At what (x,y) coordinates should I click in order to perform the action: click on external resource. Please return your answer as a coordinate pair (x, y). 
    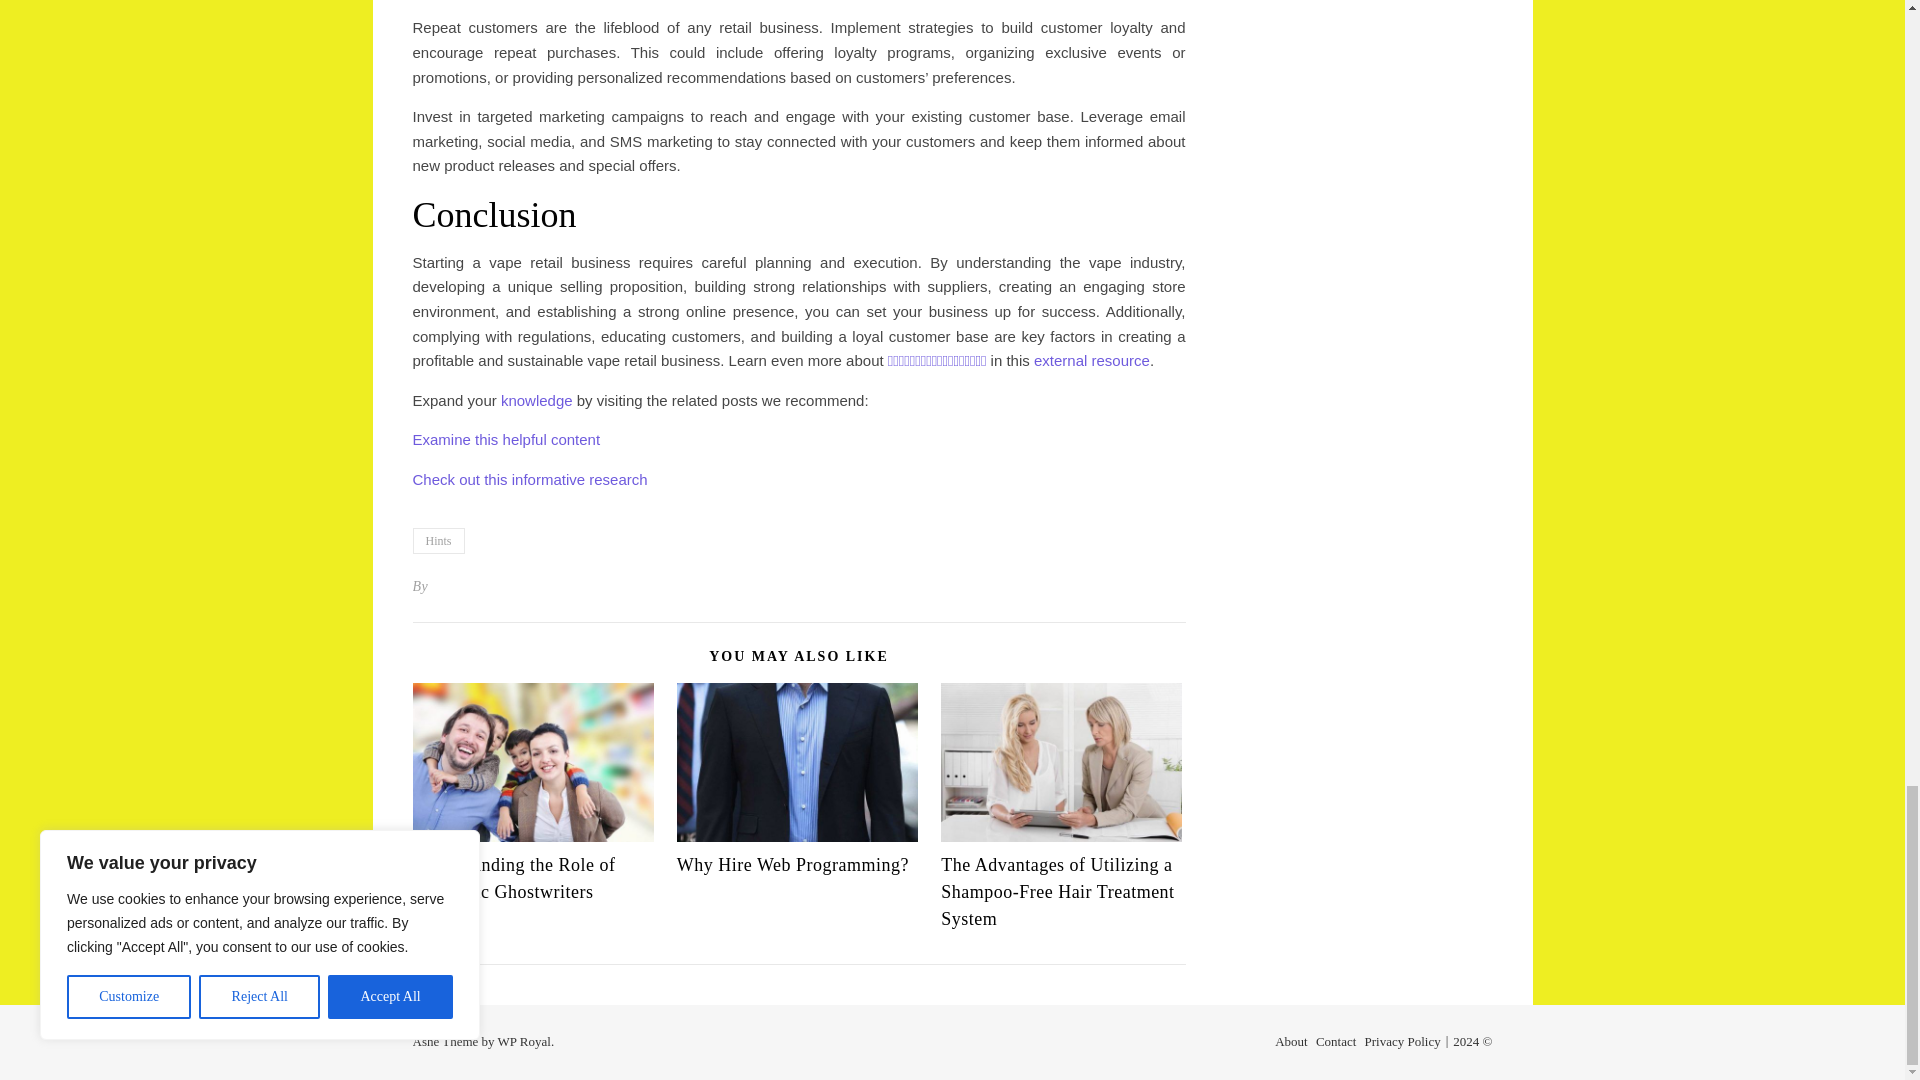
    Looking at the image, I should click on (1092, 360).